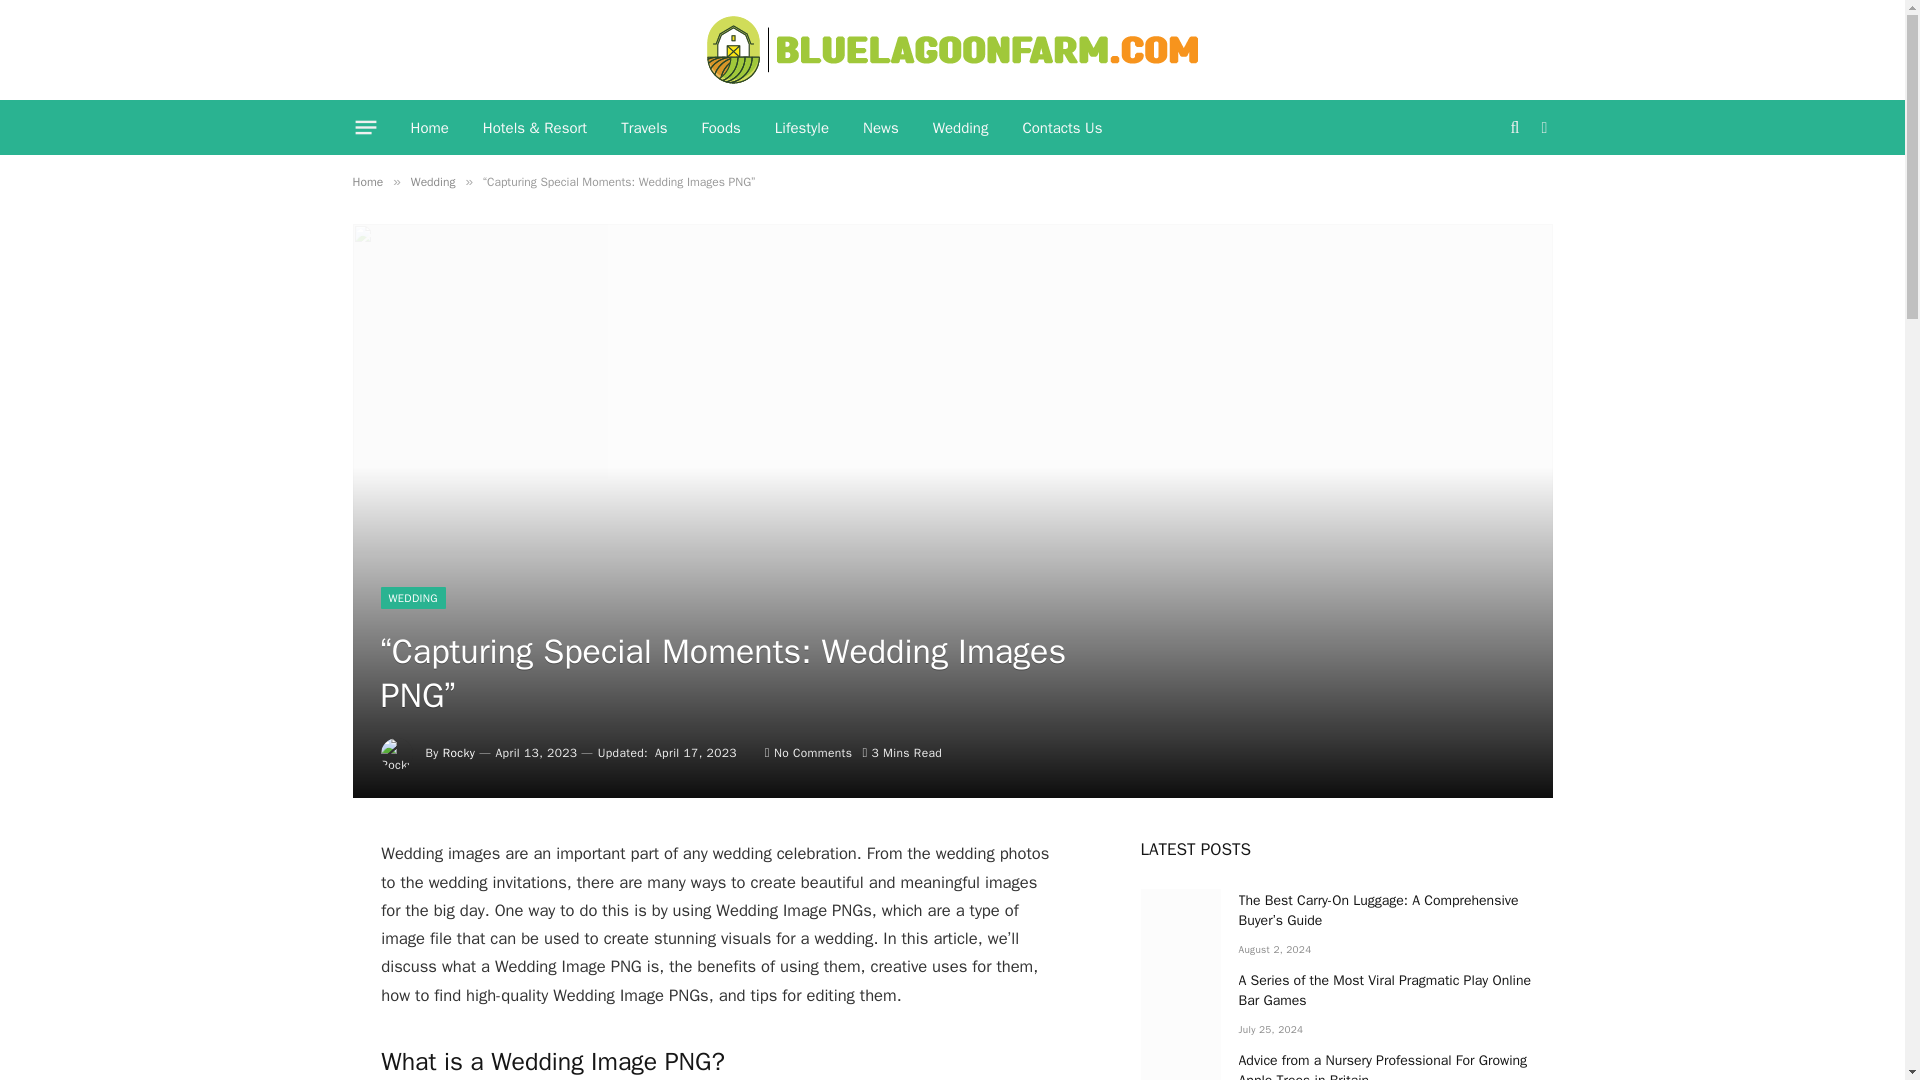  What do you see at coordinates (430, 128) in the screenshot?
I see `Home` at bounding box center [430, 128].